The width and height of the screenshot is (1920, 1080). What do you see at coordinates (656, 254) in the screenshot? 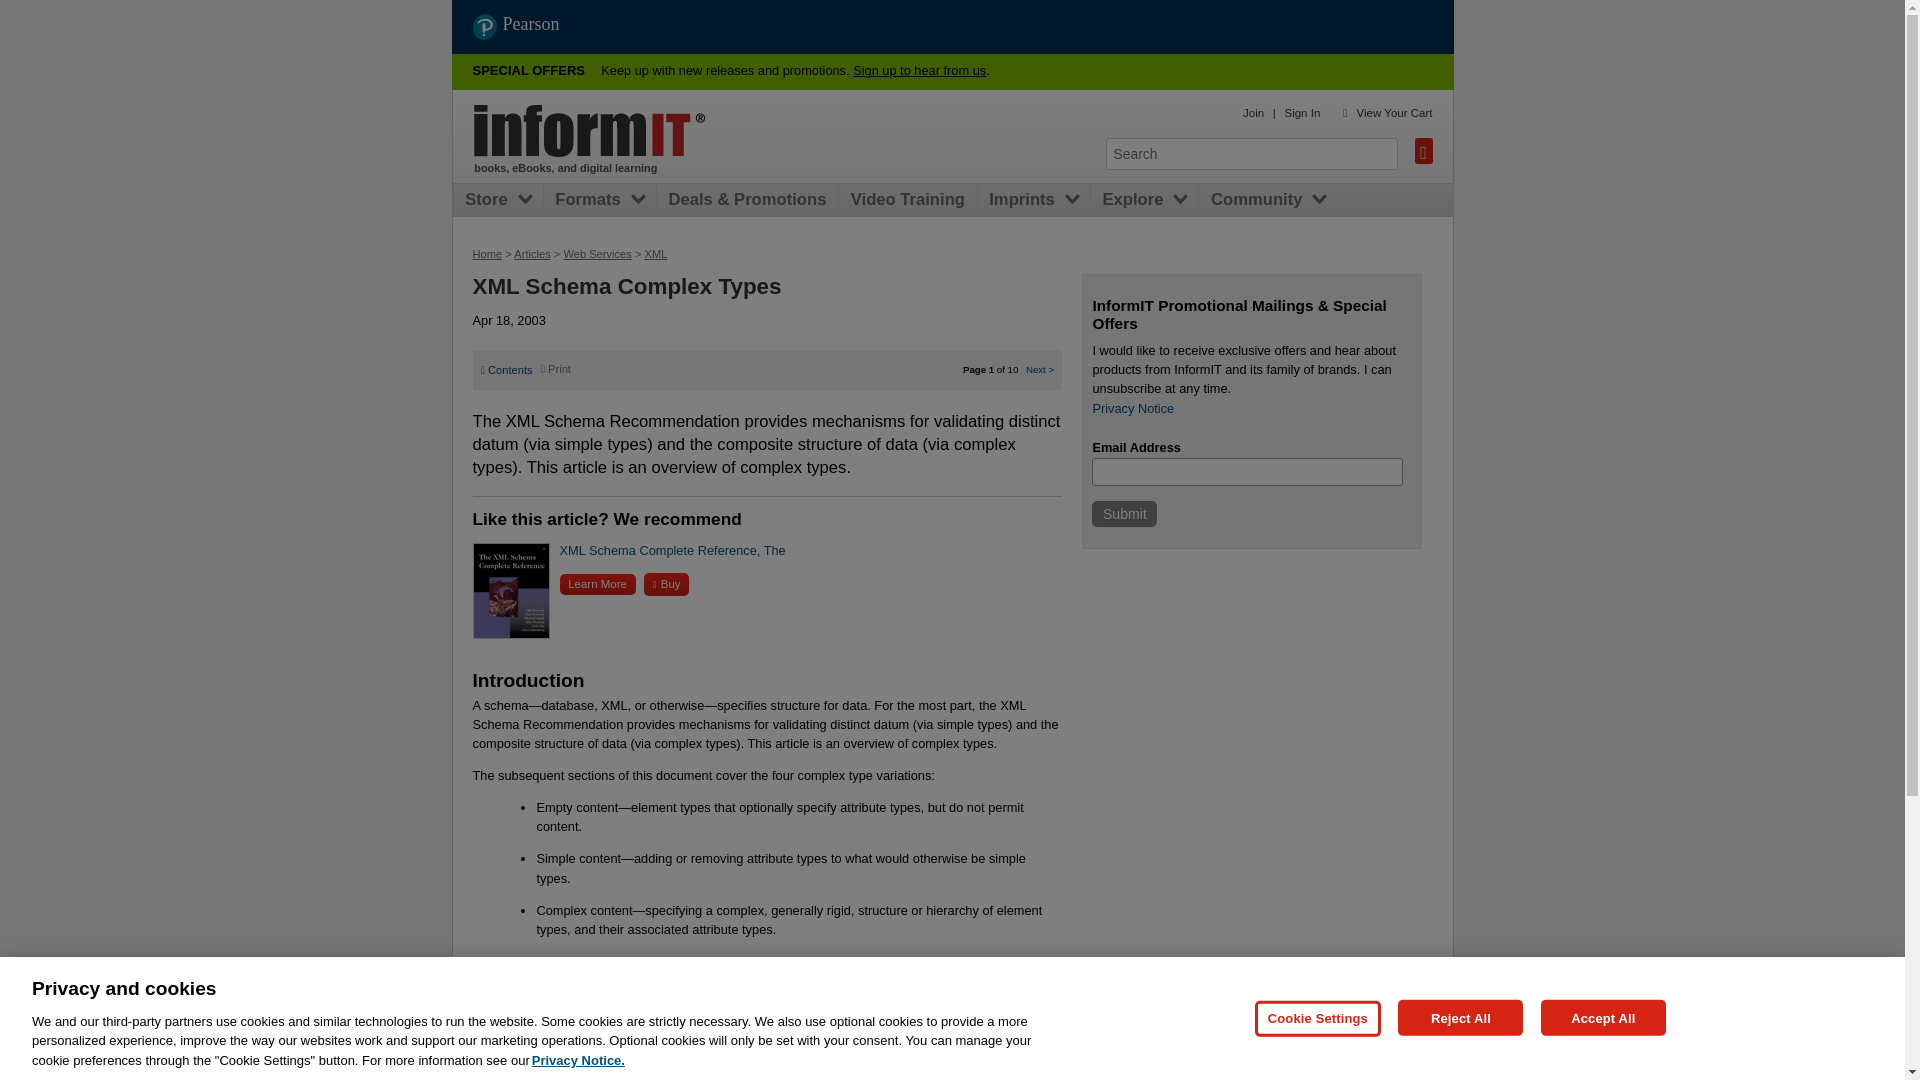
I see `XML` at bounding box center [656, 254].